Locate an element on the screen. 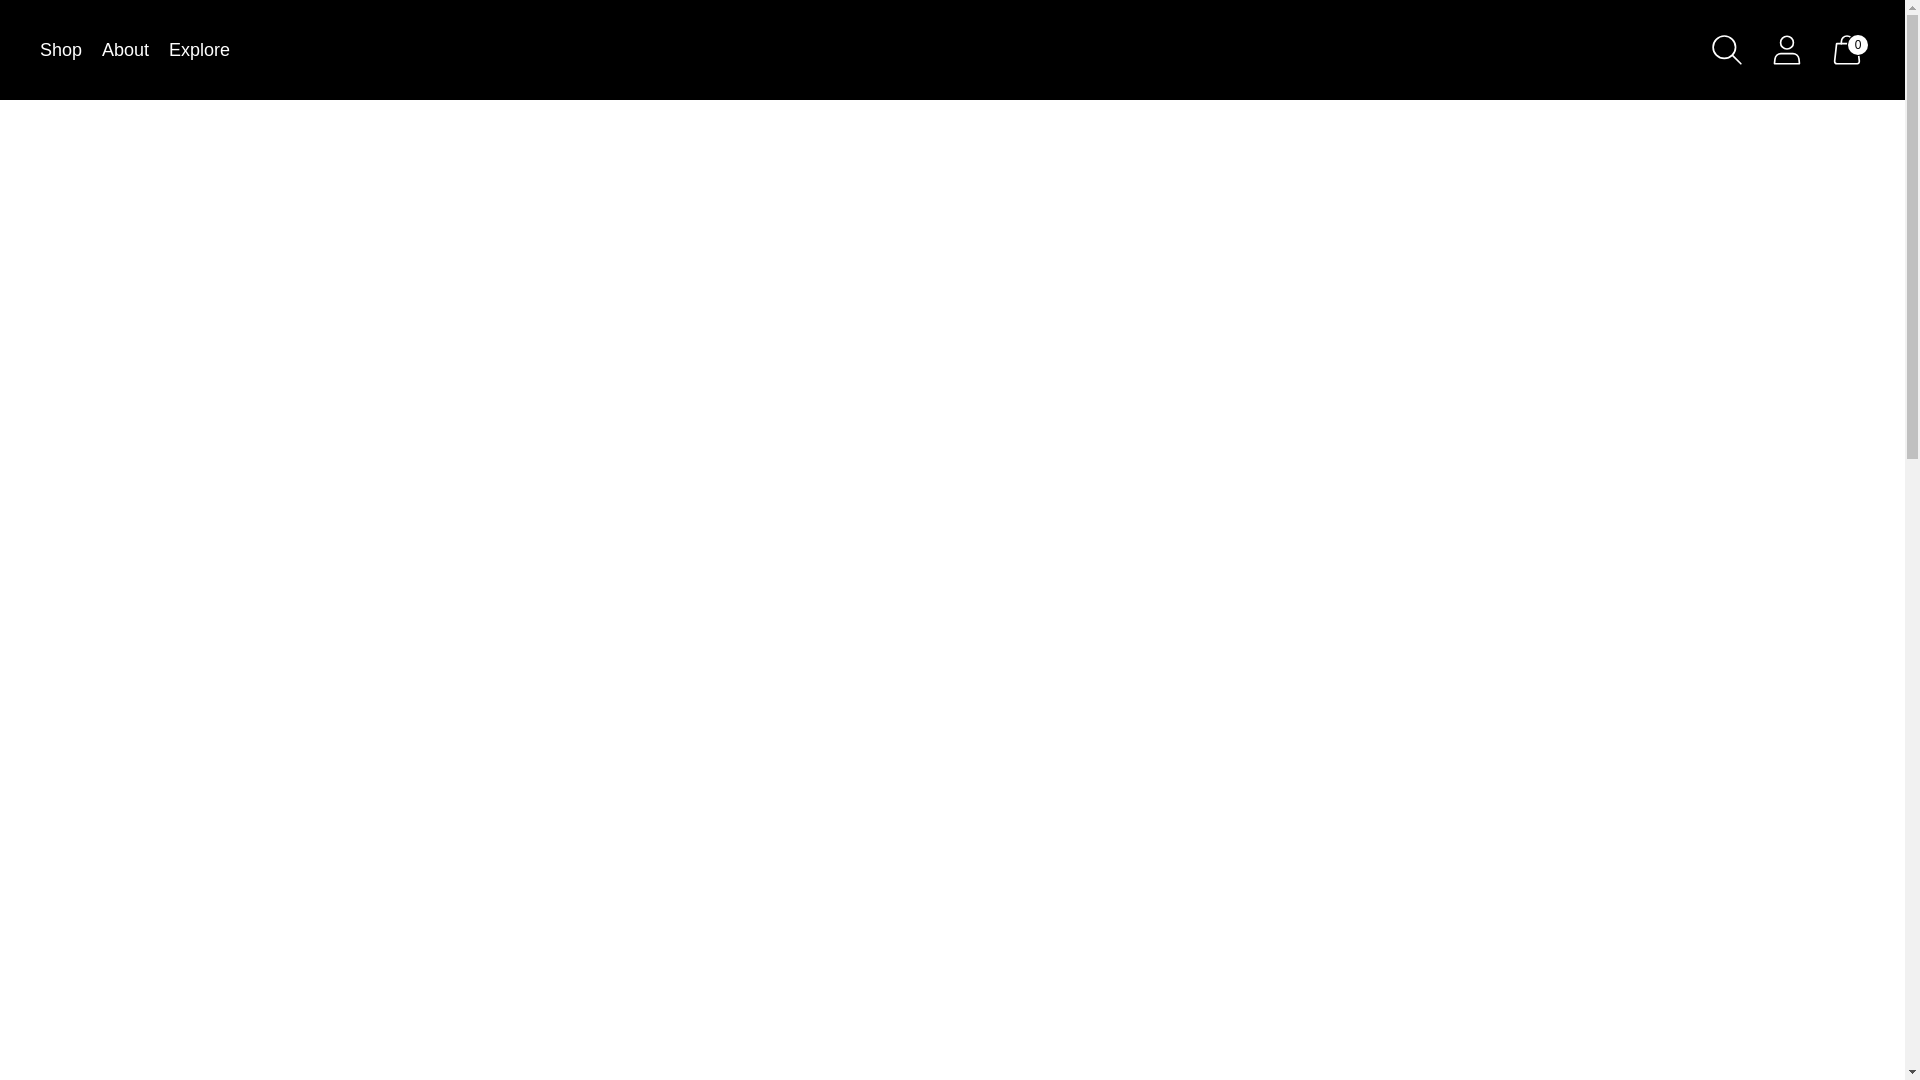 Image resolution: width=1920 pixels, height=1080 pixels. About is located at coordinates (125, 50).